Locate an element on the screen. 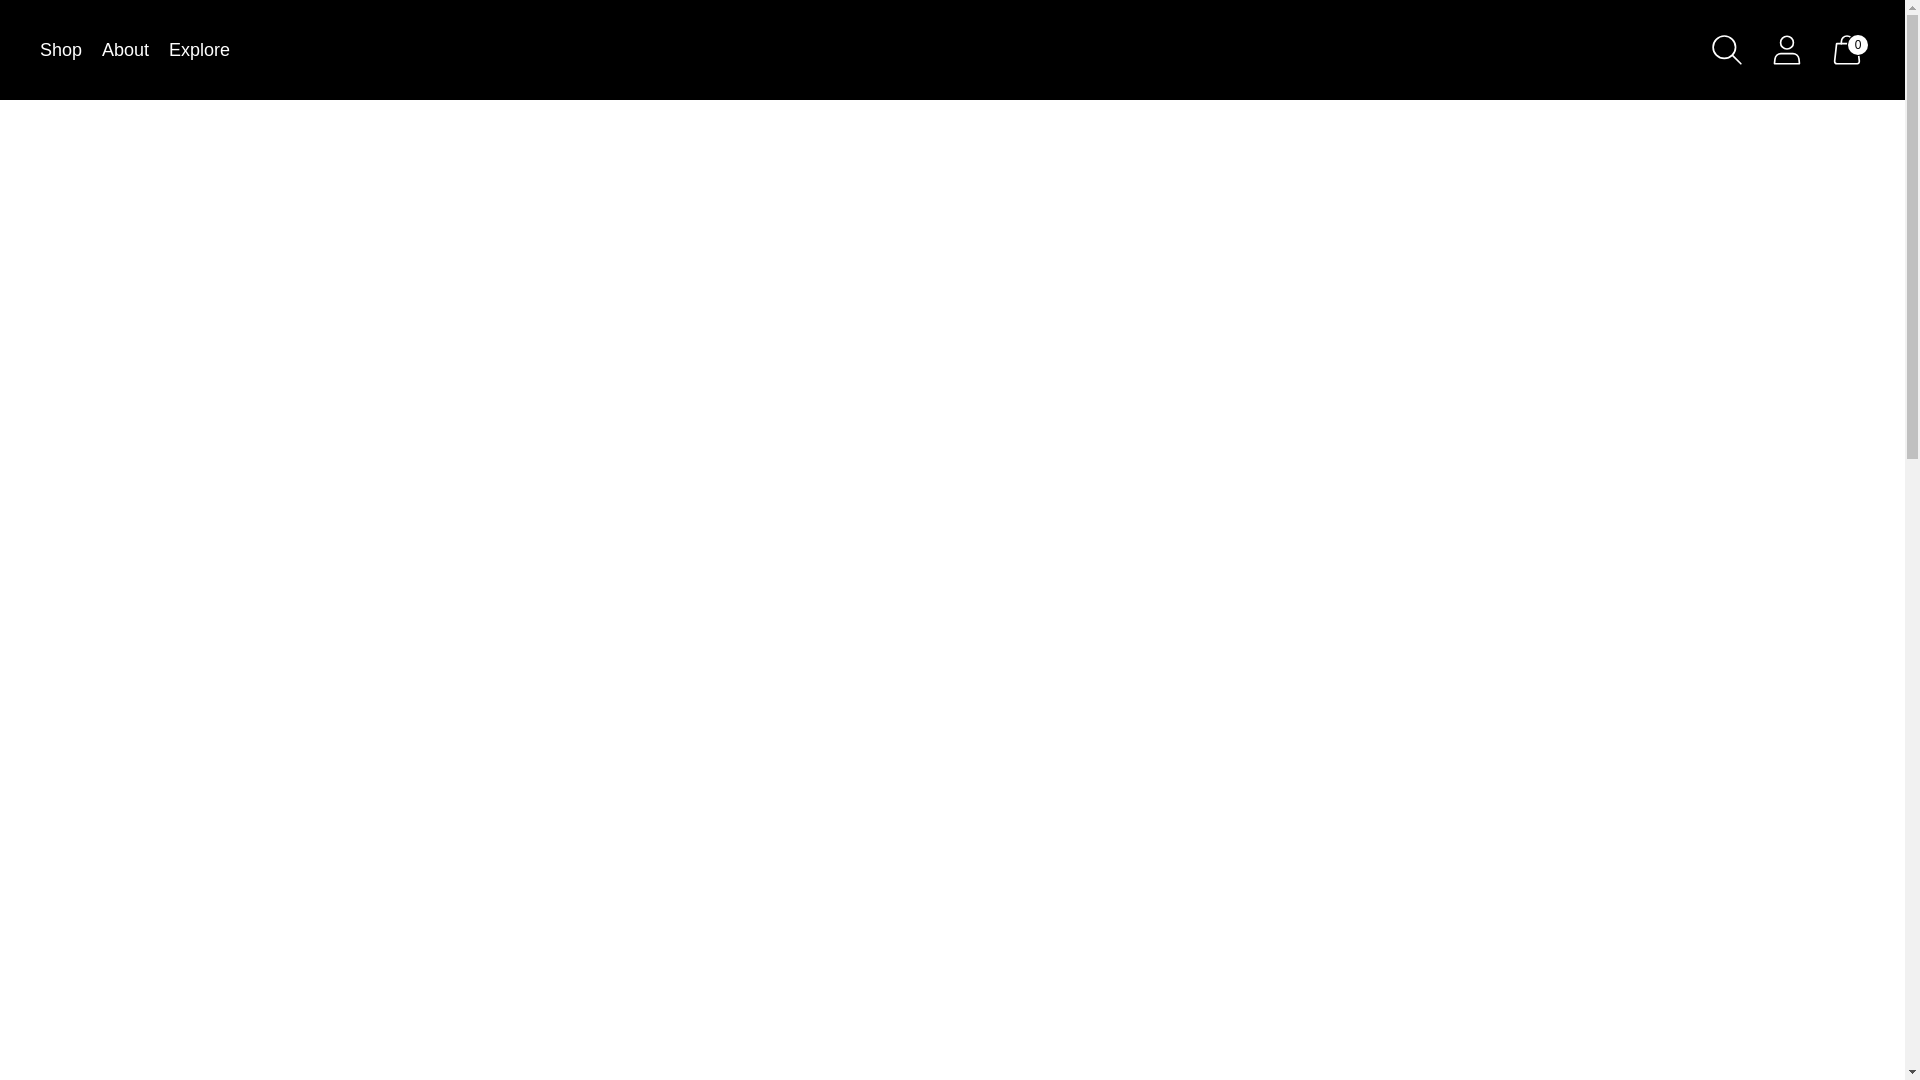 Image resolution: width=1920 pixels, height=1080 pixels. About is located at coordinates (125, 50).